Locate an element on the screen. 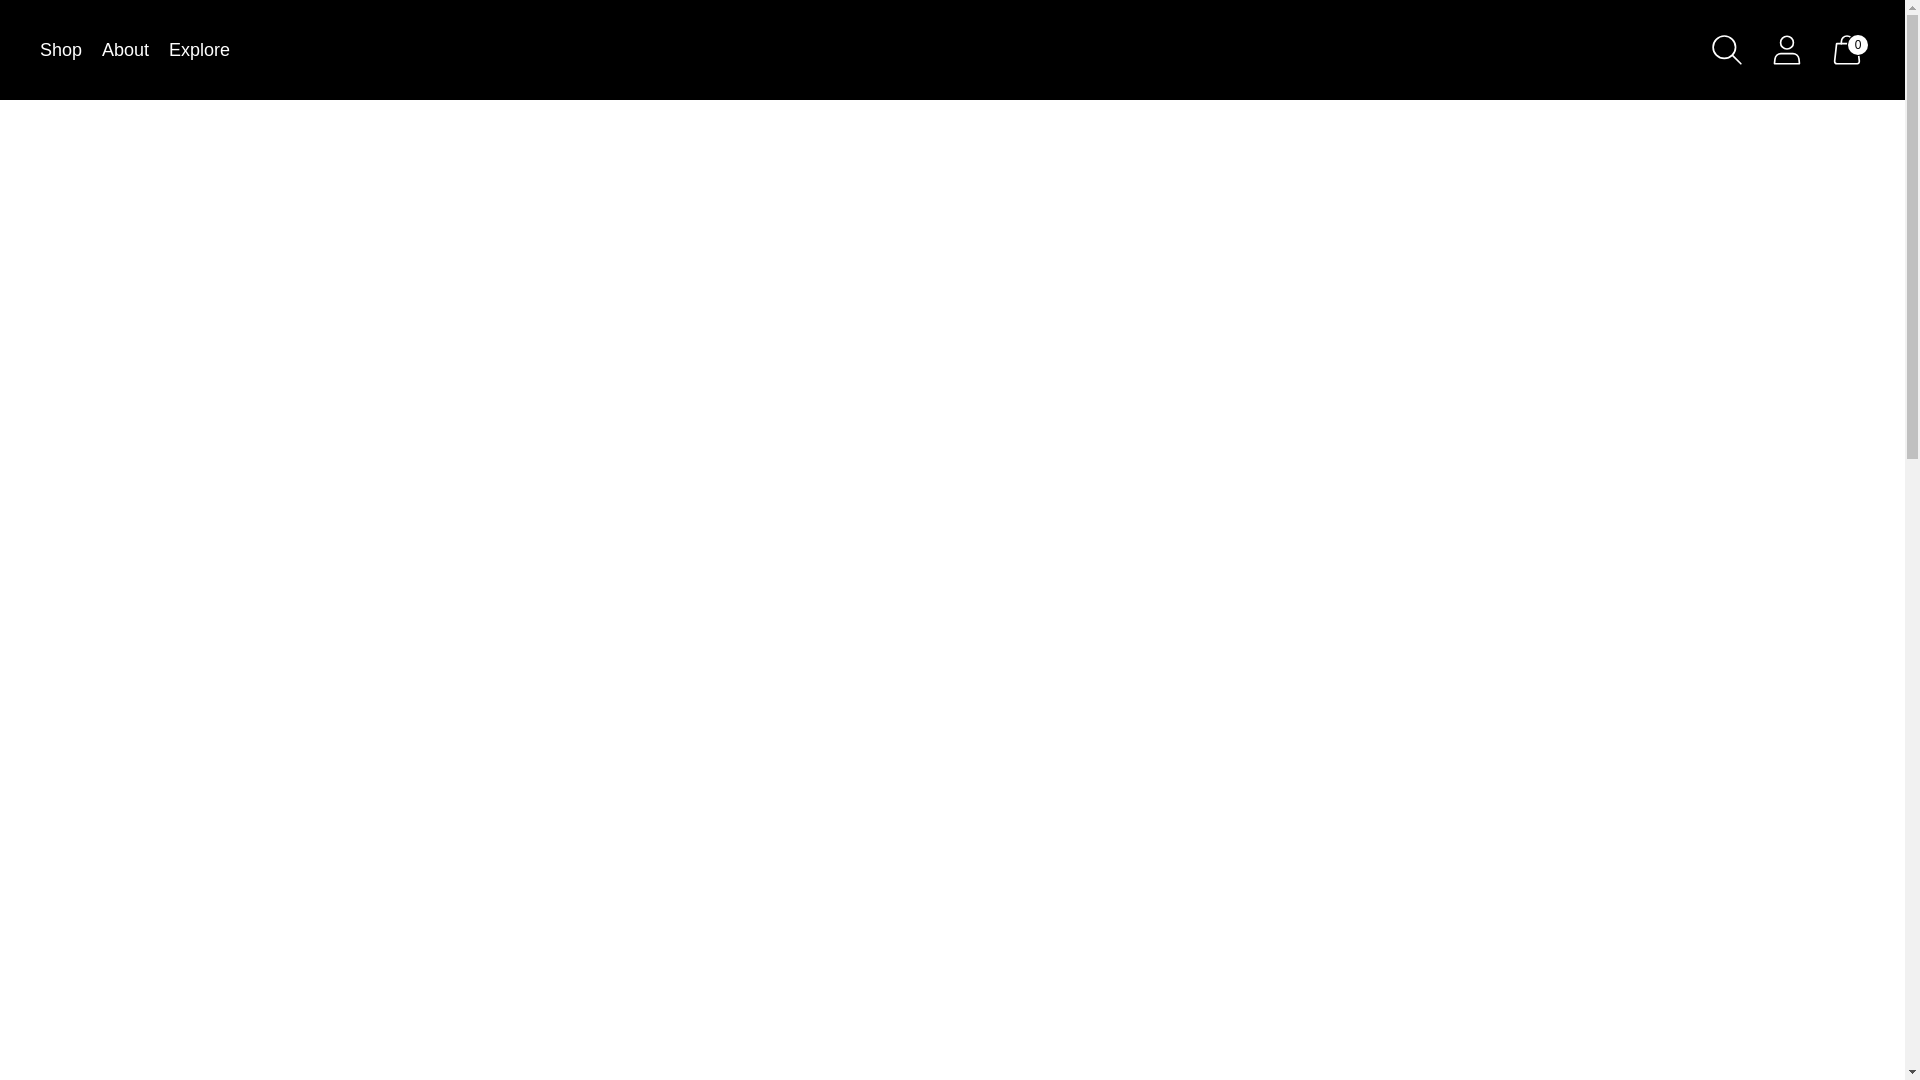 Image resolution: width=1920 pixels, height=1080 pixels. About is located at coordinates (125, 50).